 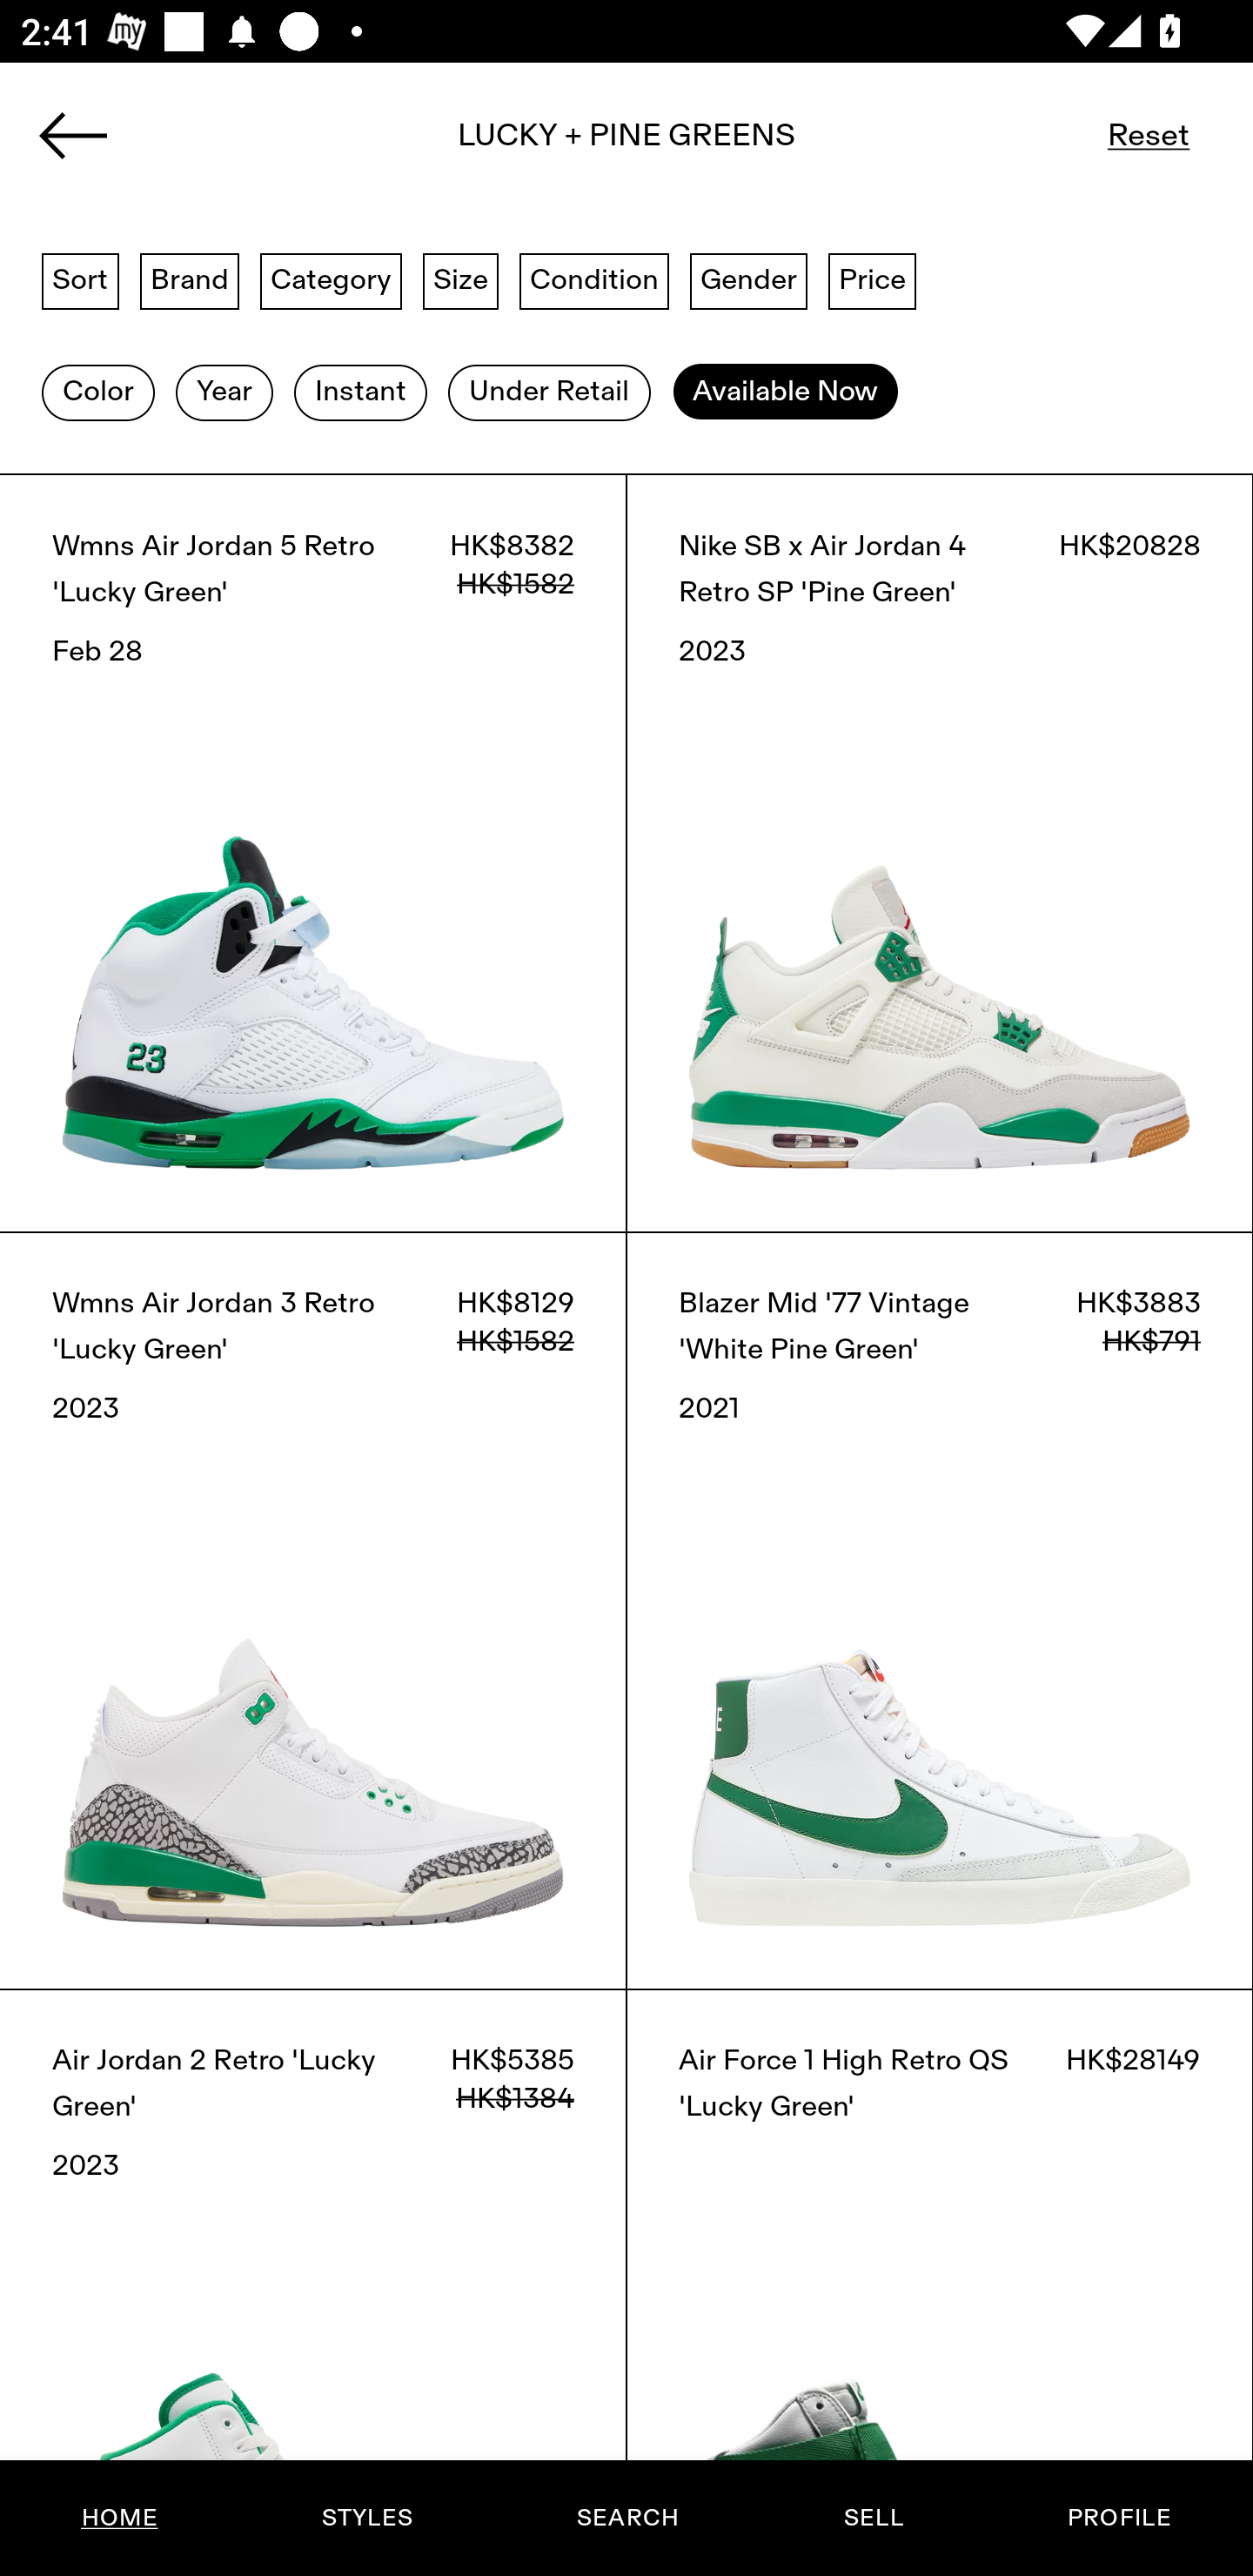 What do you see at coordinates (626, 145) in the screenshot?
I see `hoodie` at bounding box center [626, 145].